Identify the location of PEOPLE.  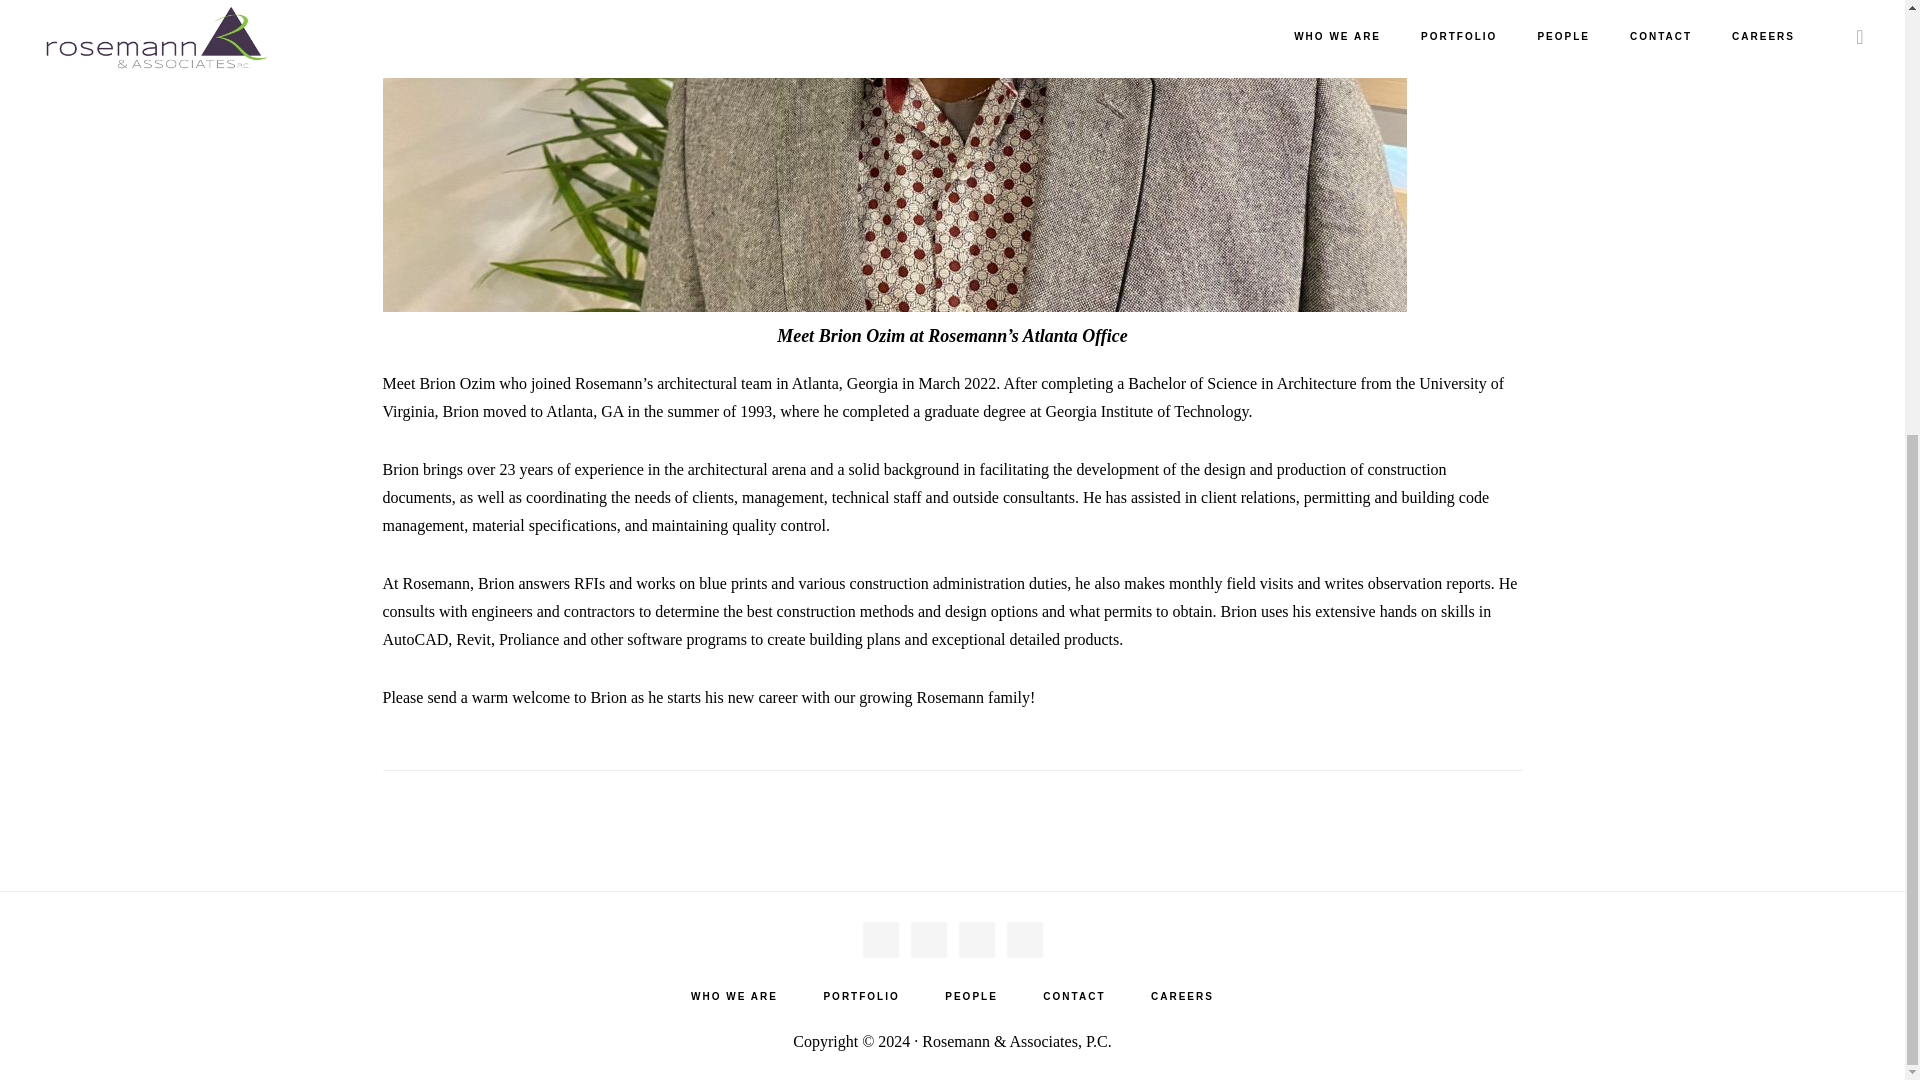
(971, 997).